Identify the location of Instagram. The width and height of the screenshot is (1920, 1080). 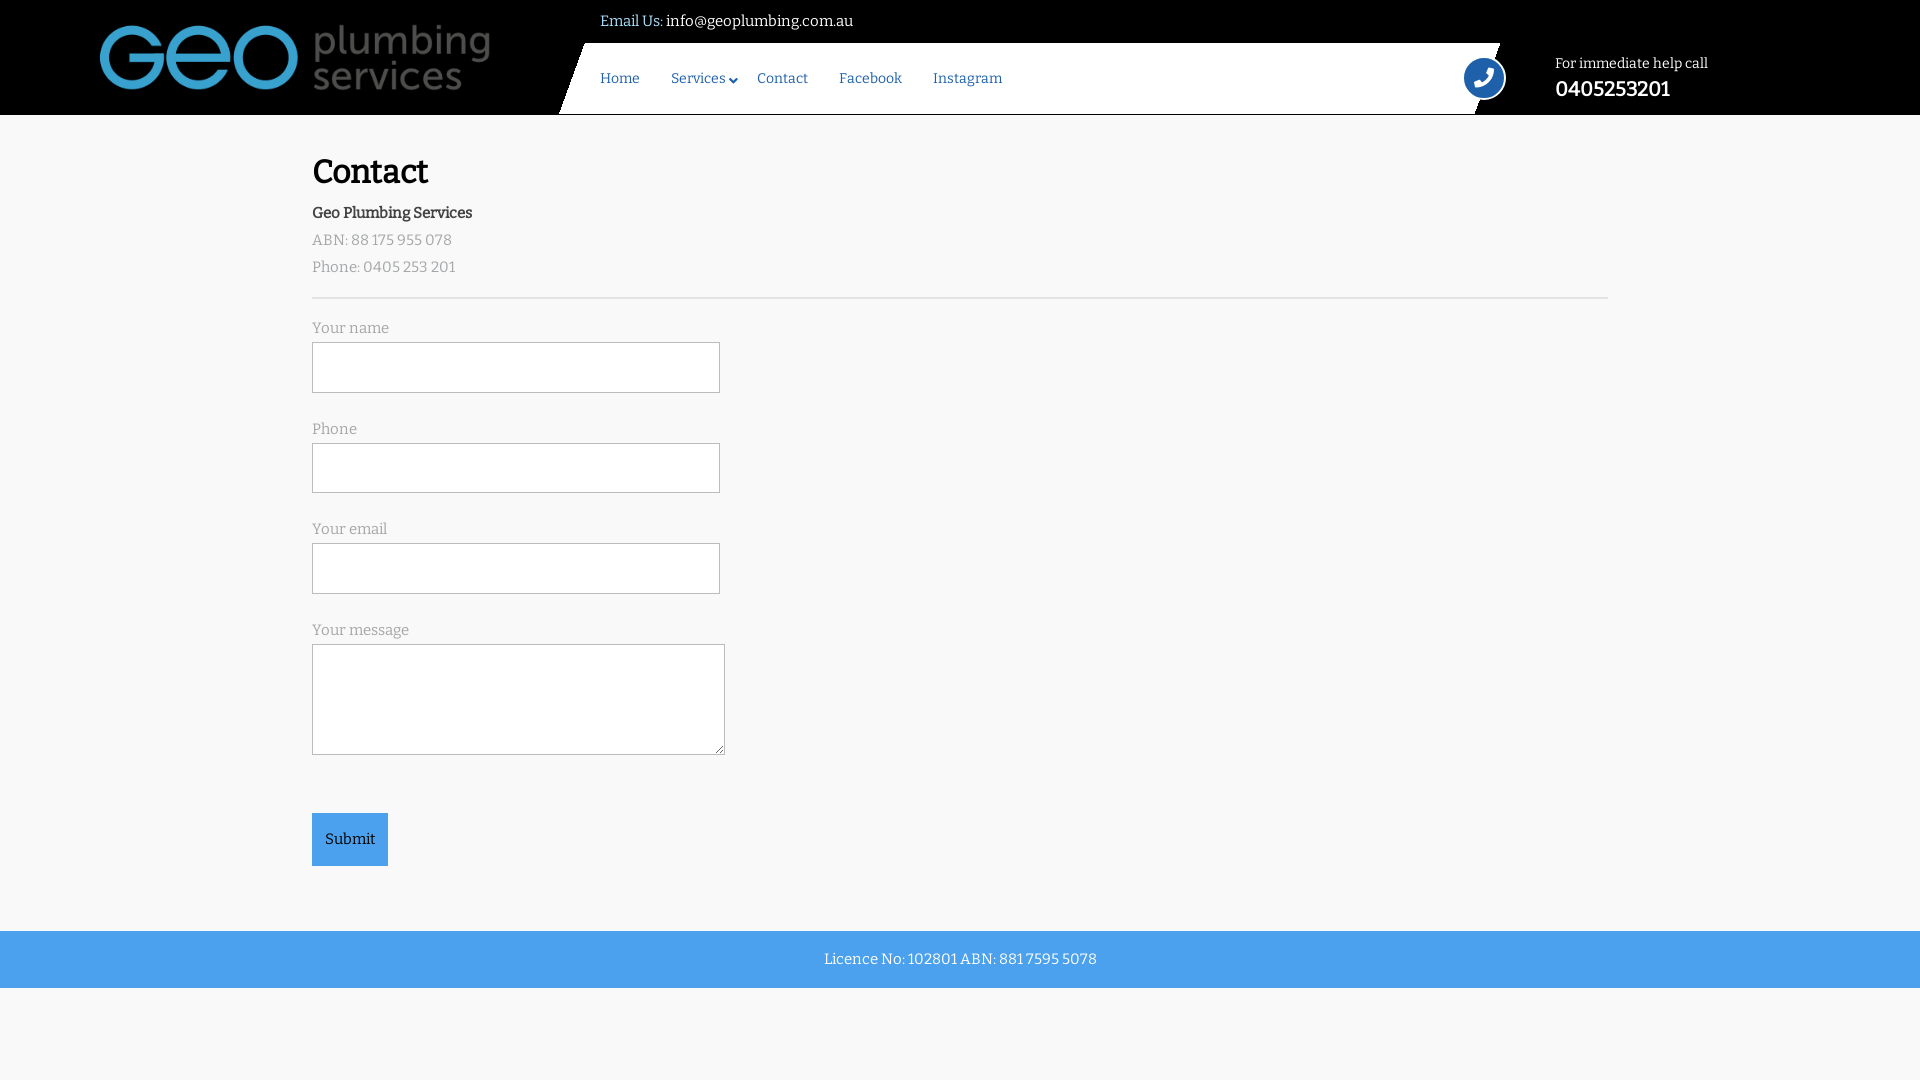
(969, 78).